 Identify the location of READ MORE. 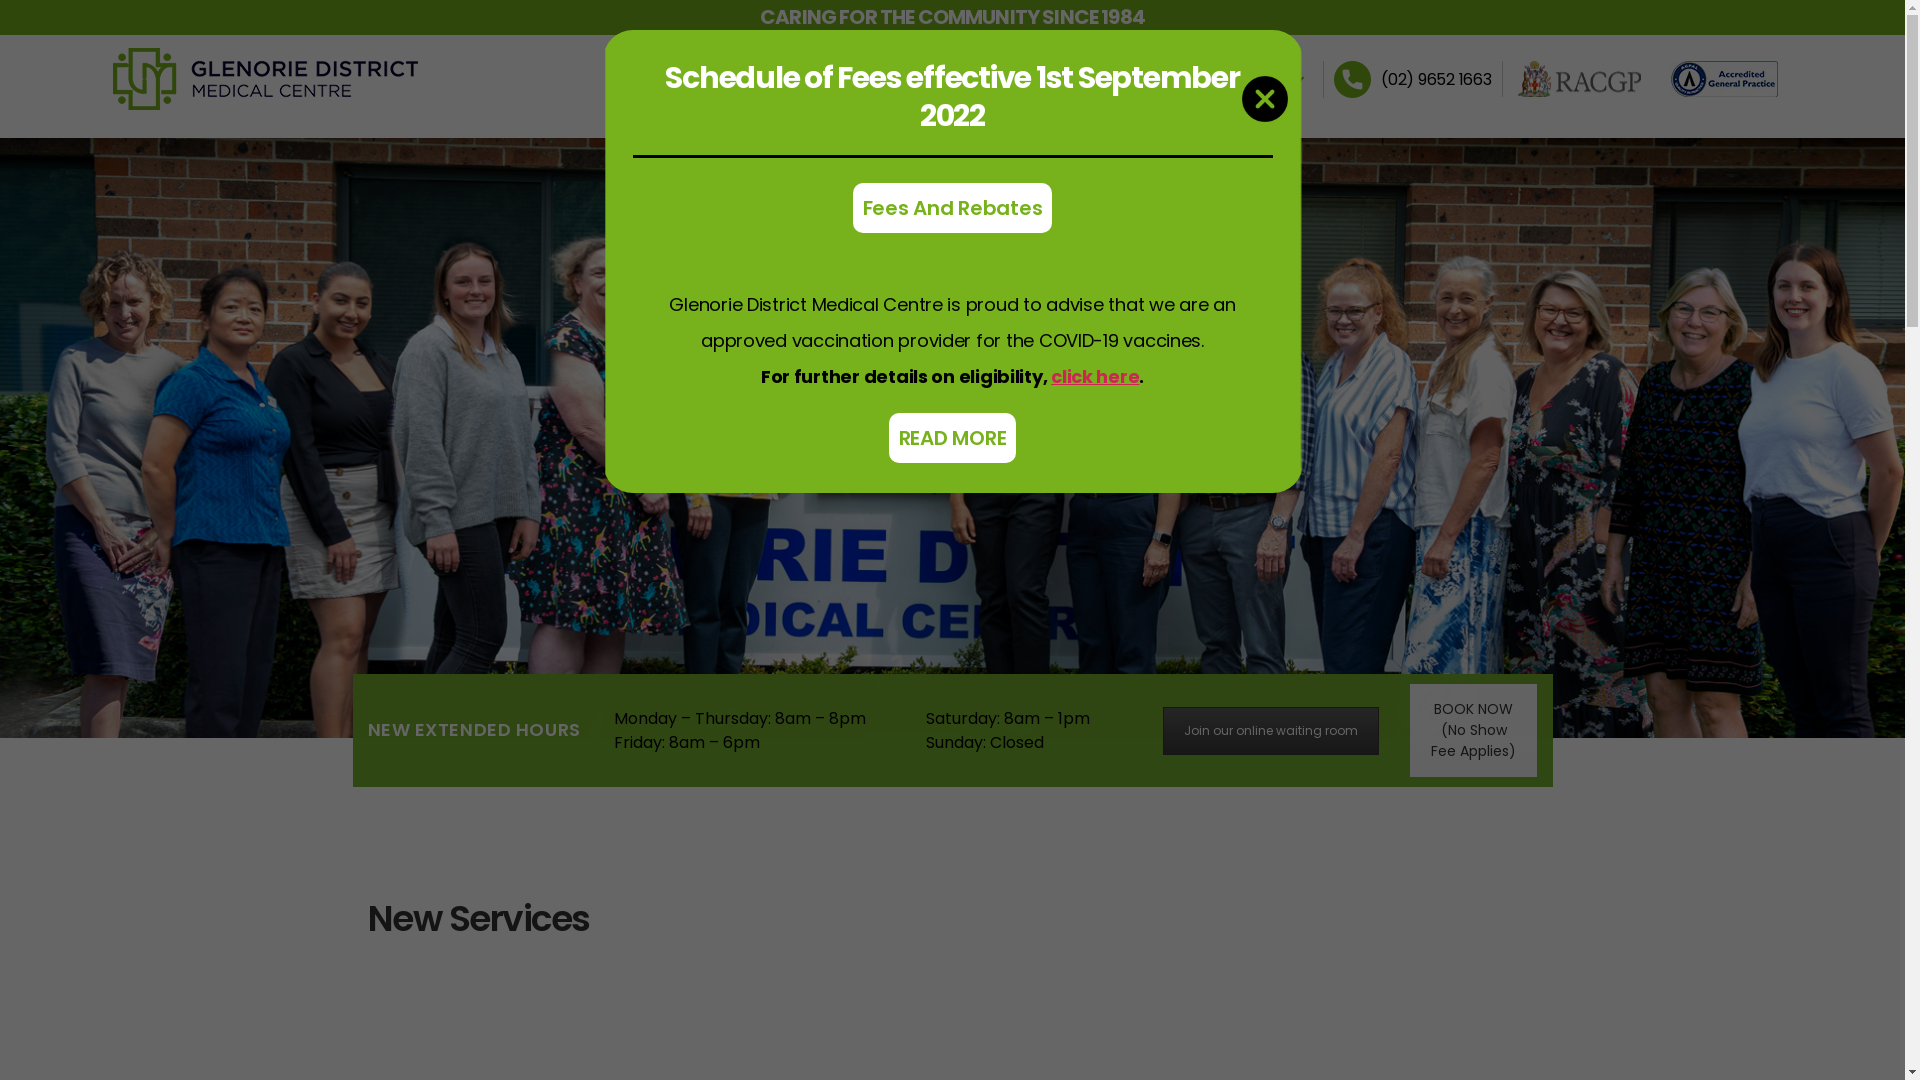
(953, 438).